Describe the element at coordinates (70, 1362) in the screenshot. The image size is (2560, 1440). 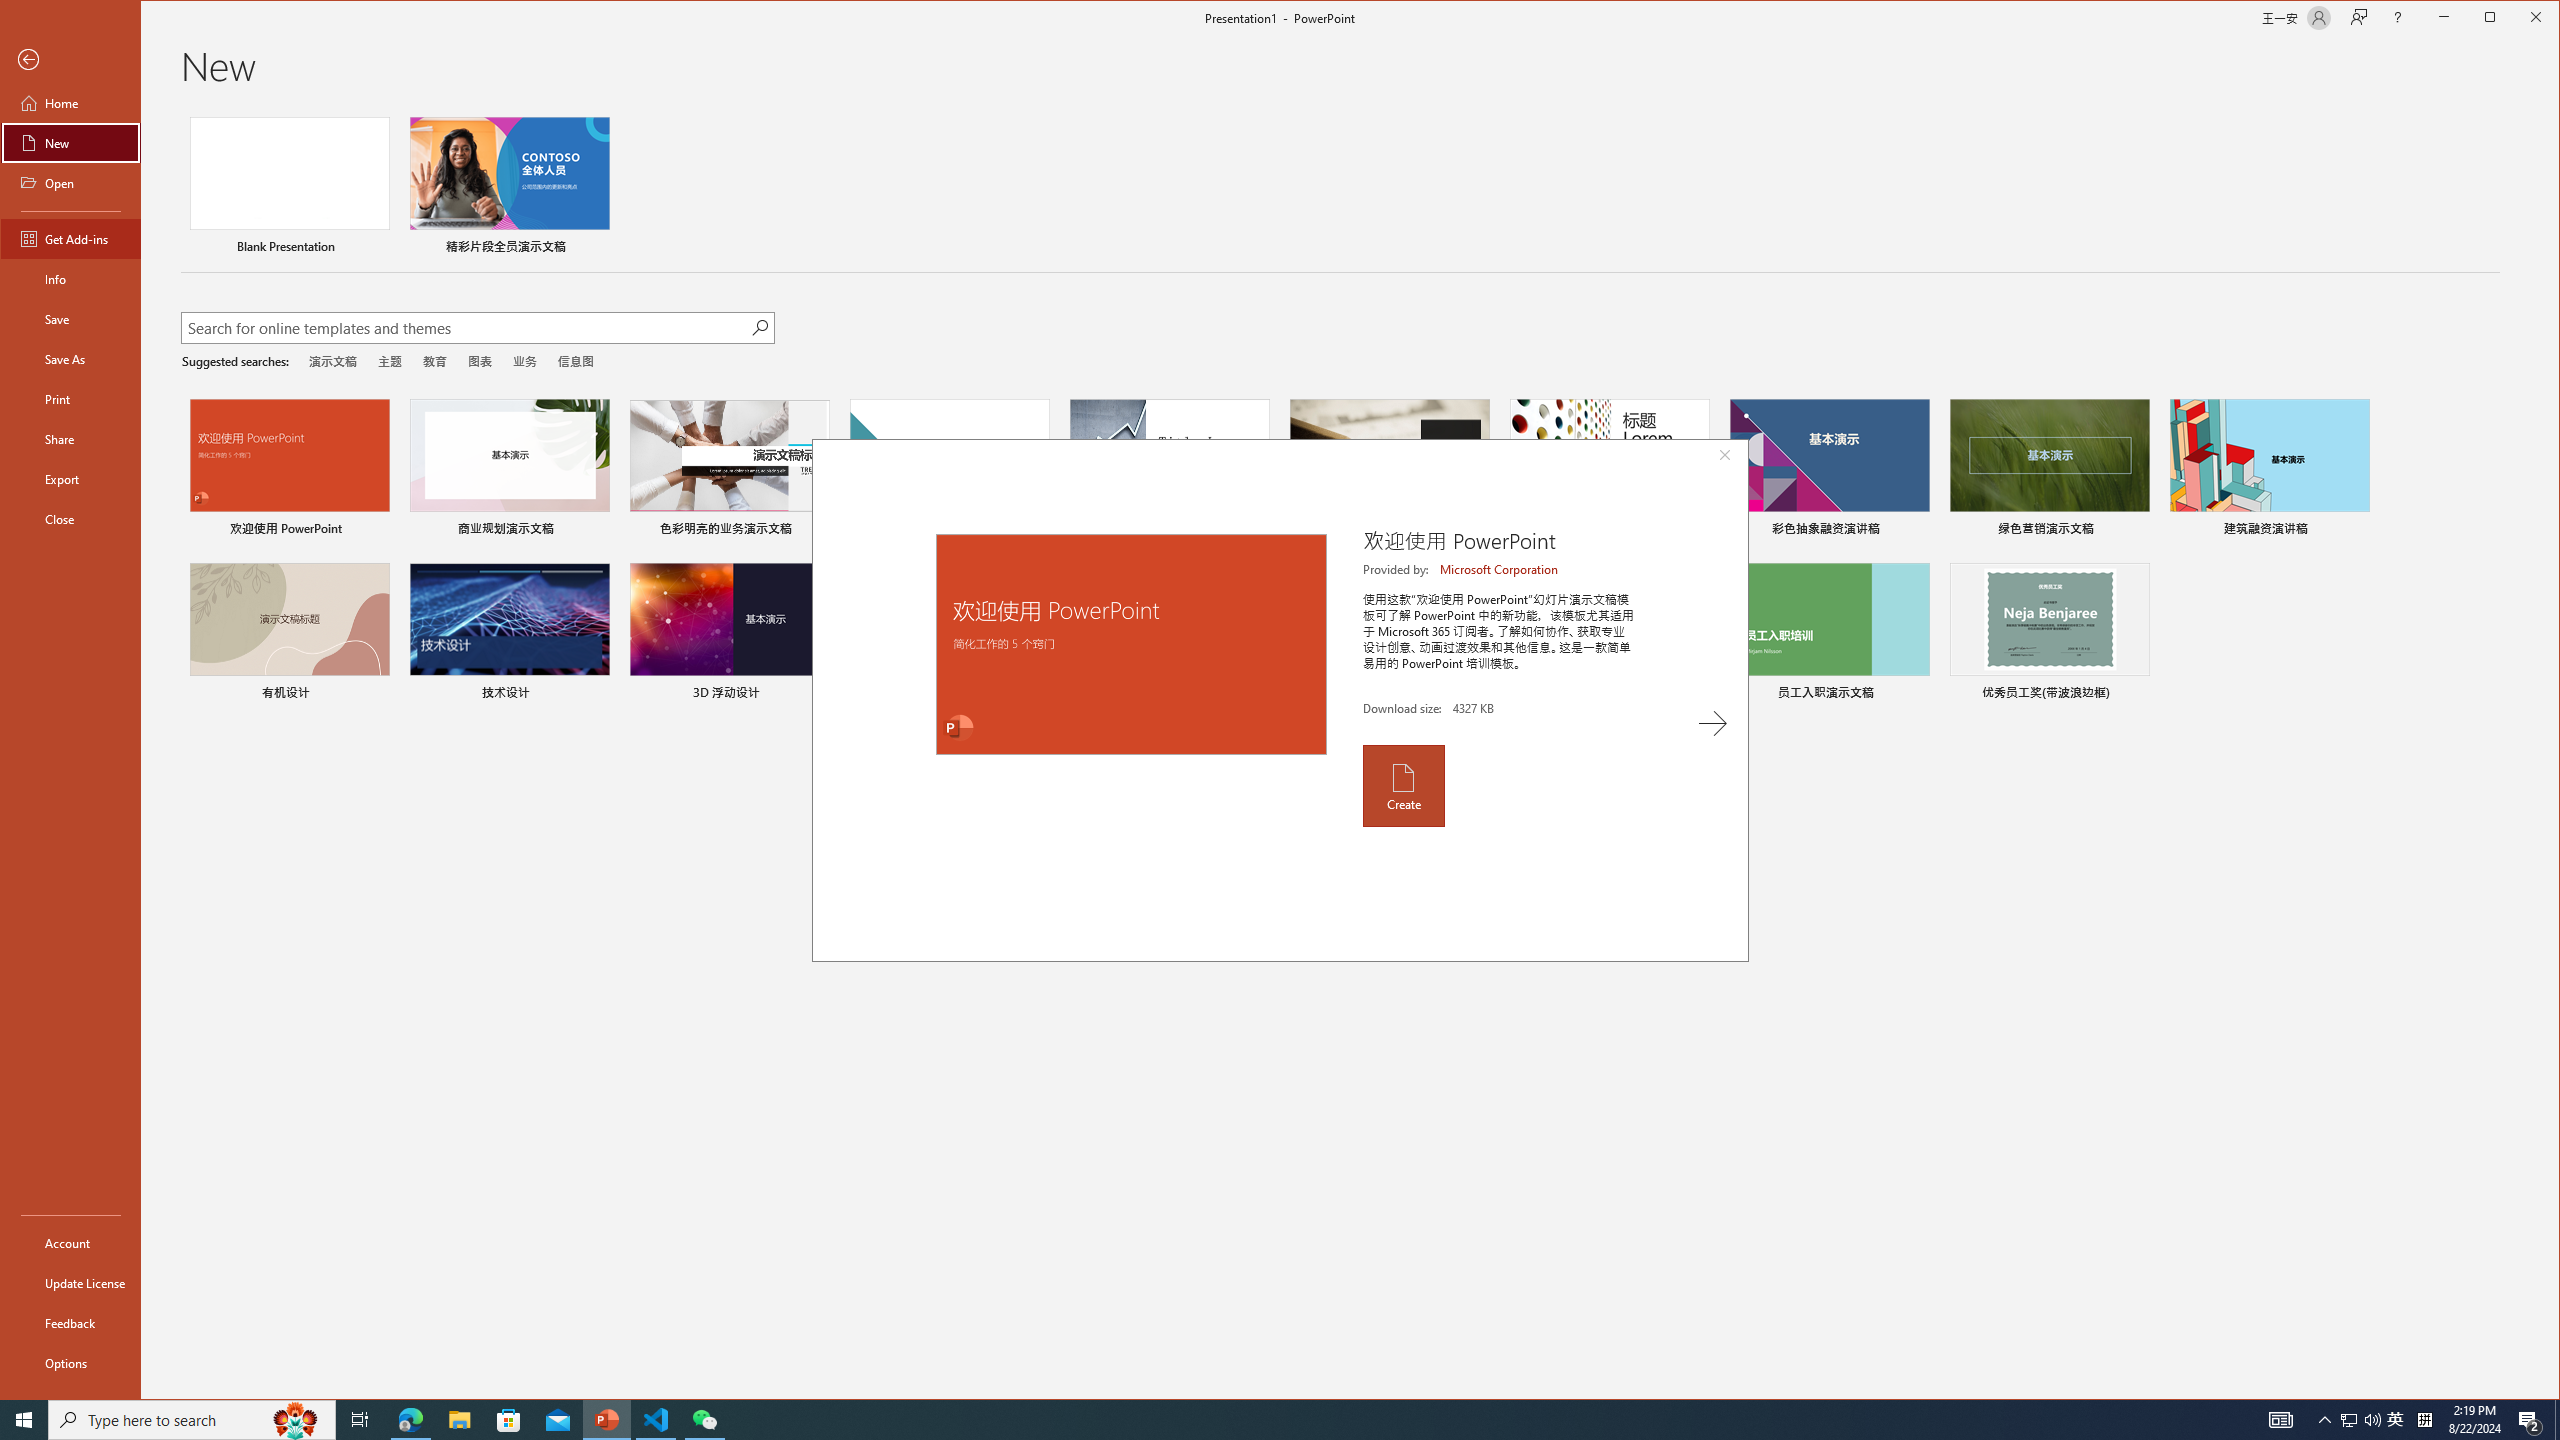
I see `Options` at that location.